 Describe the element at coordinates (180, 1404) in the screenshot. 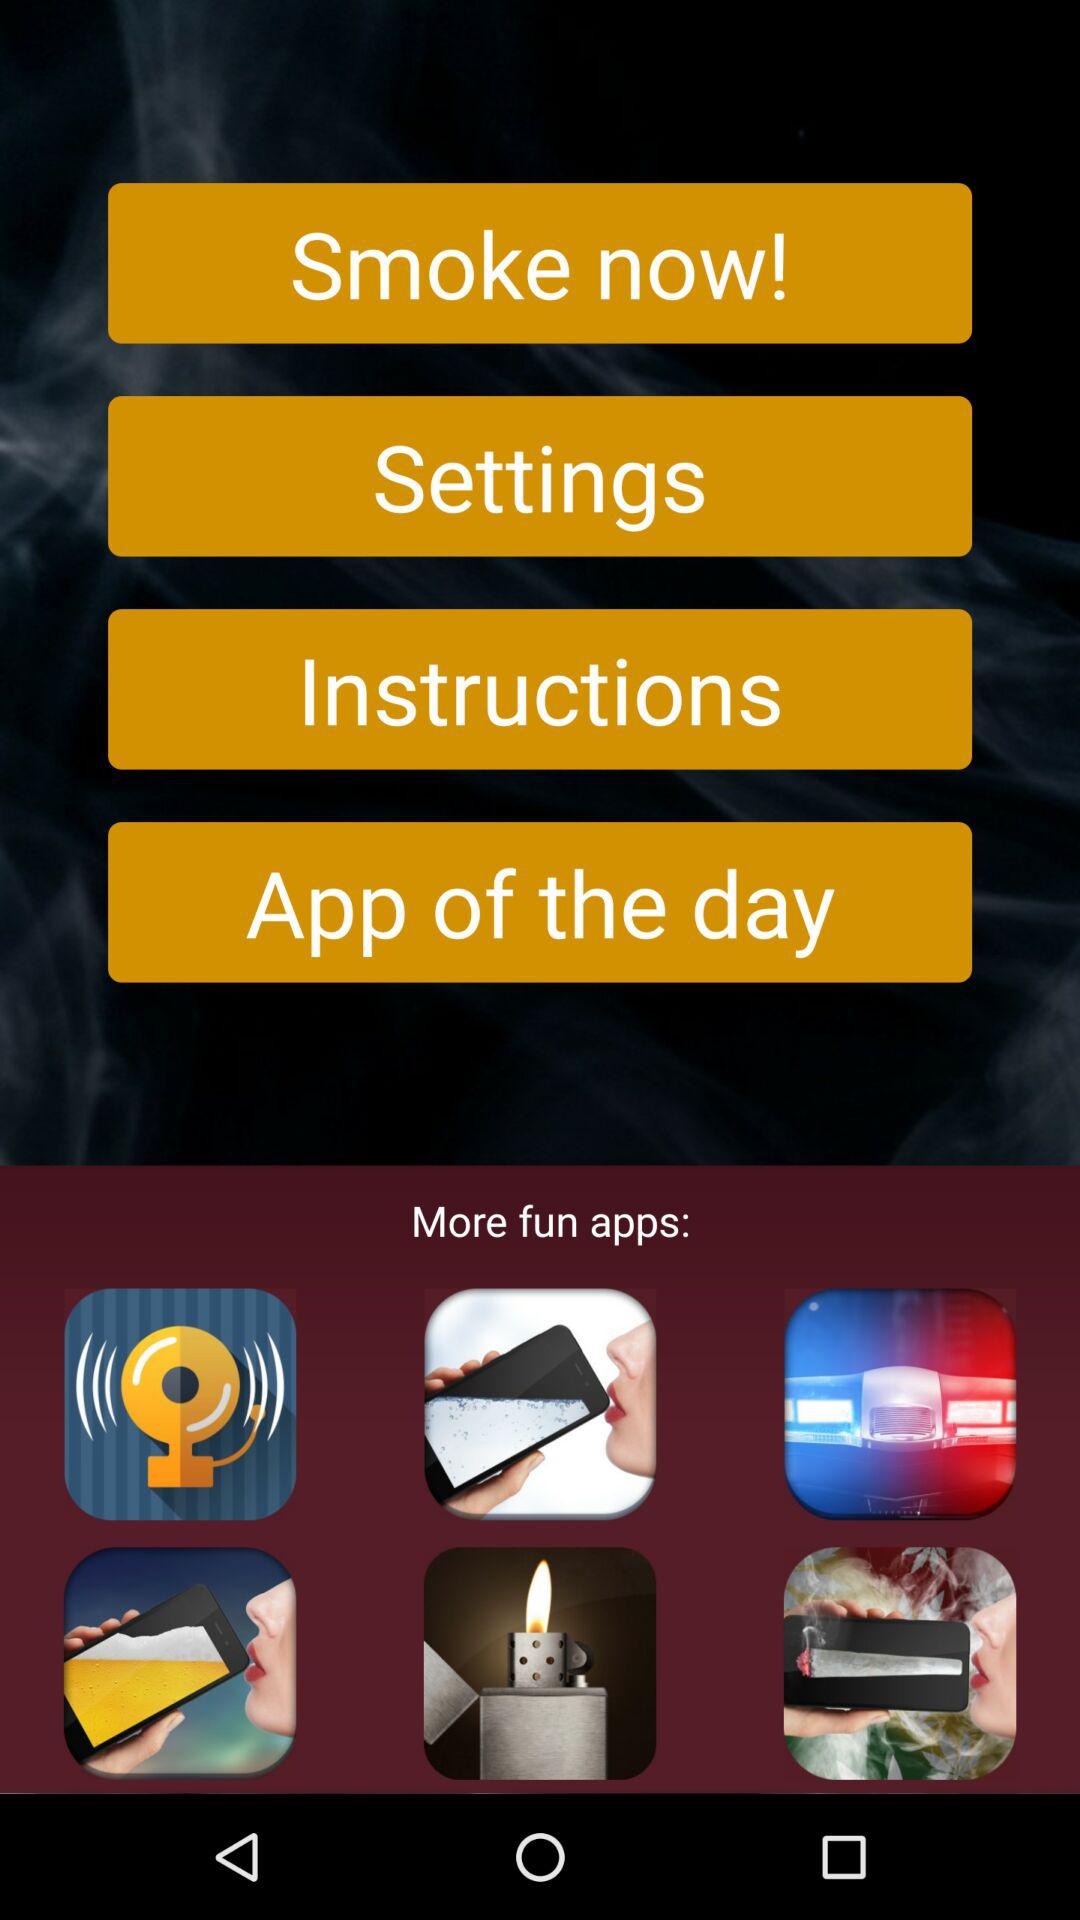

I see `other available apps` at that location.